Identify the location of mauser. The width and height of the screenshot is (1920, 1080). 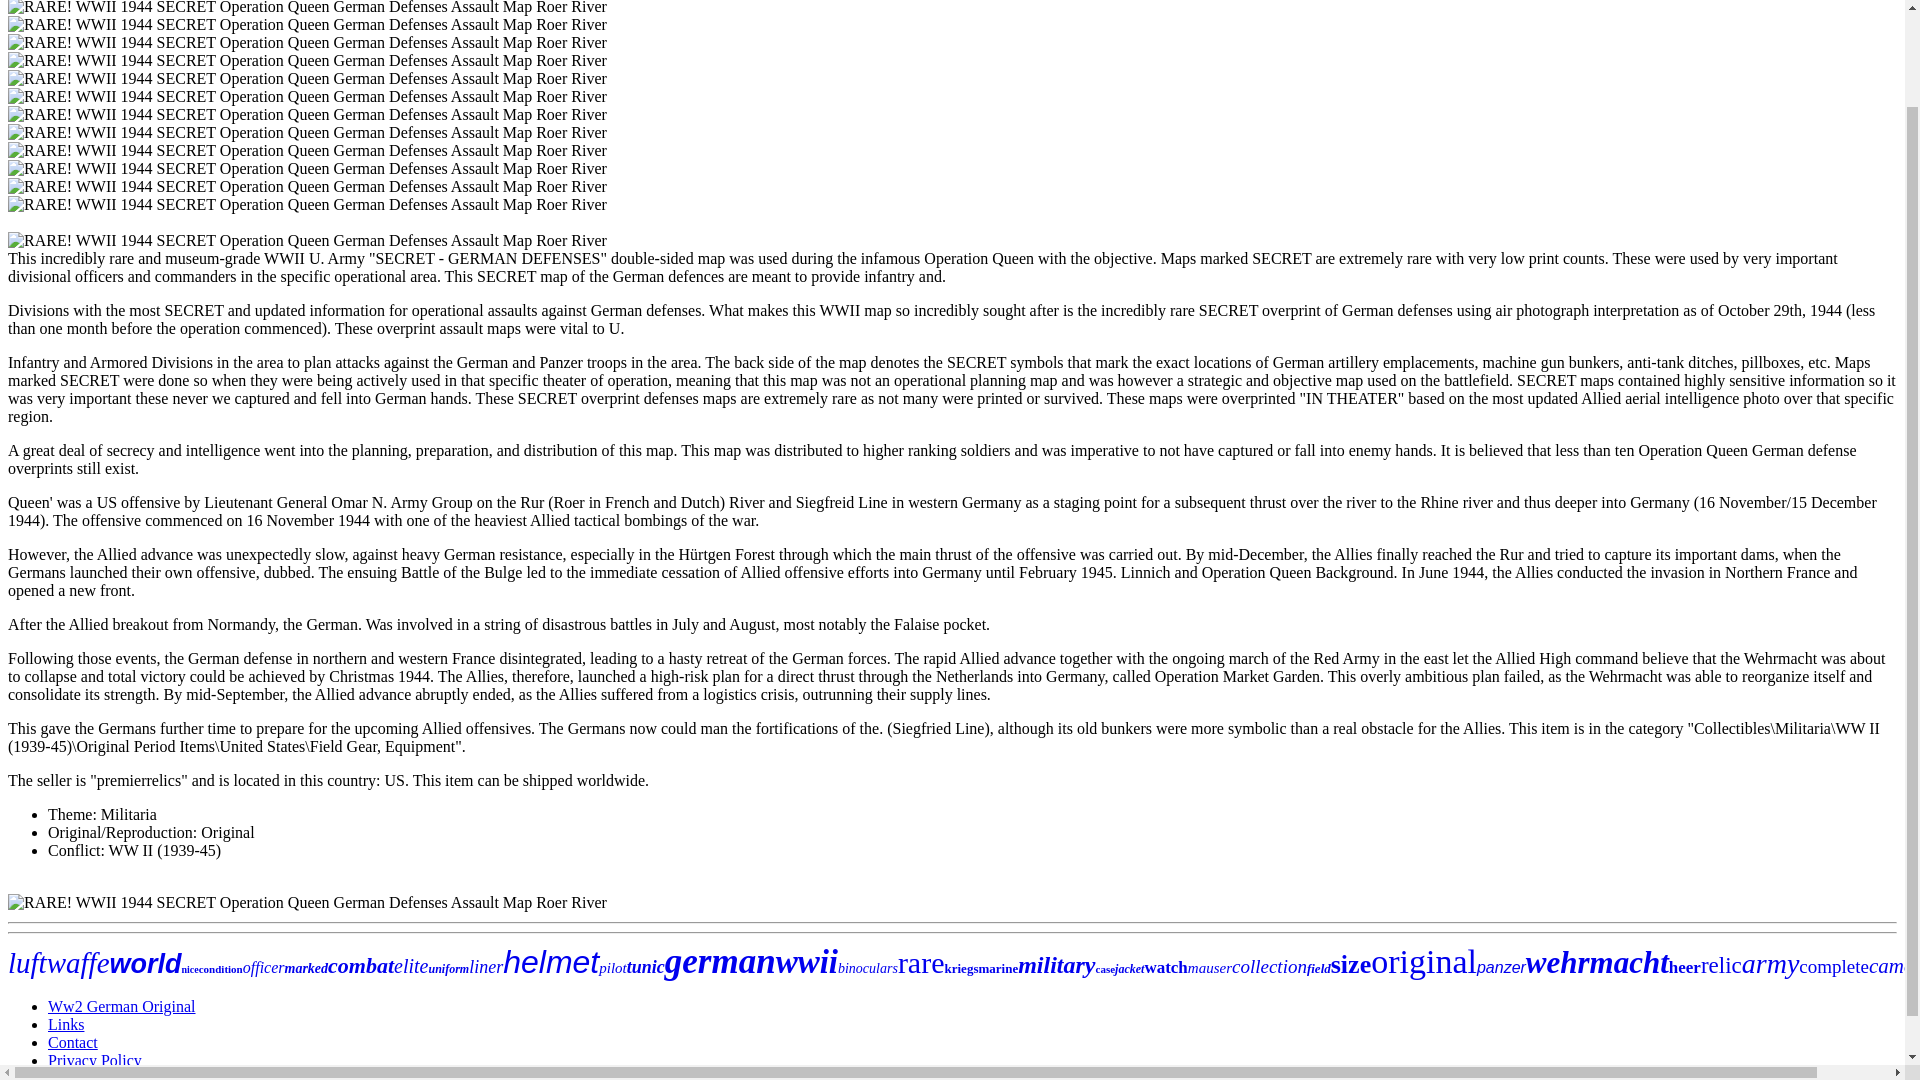
(1210, 968).